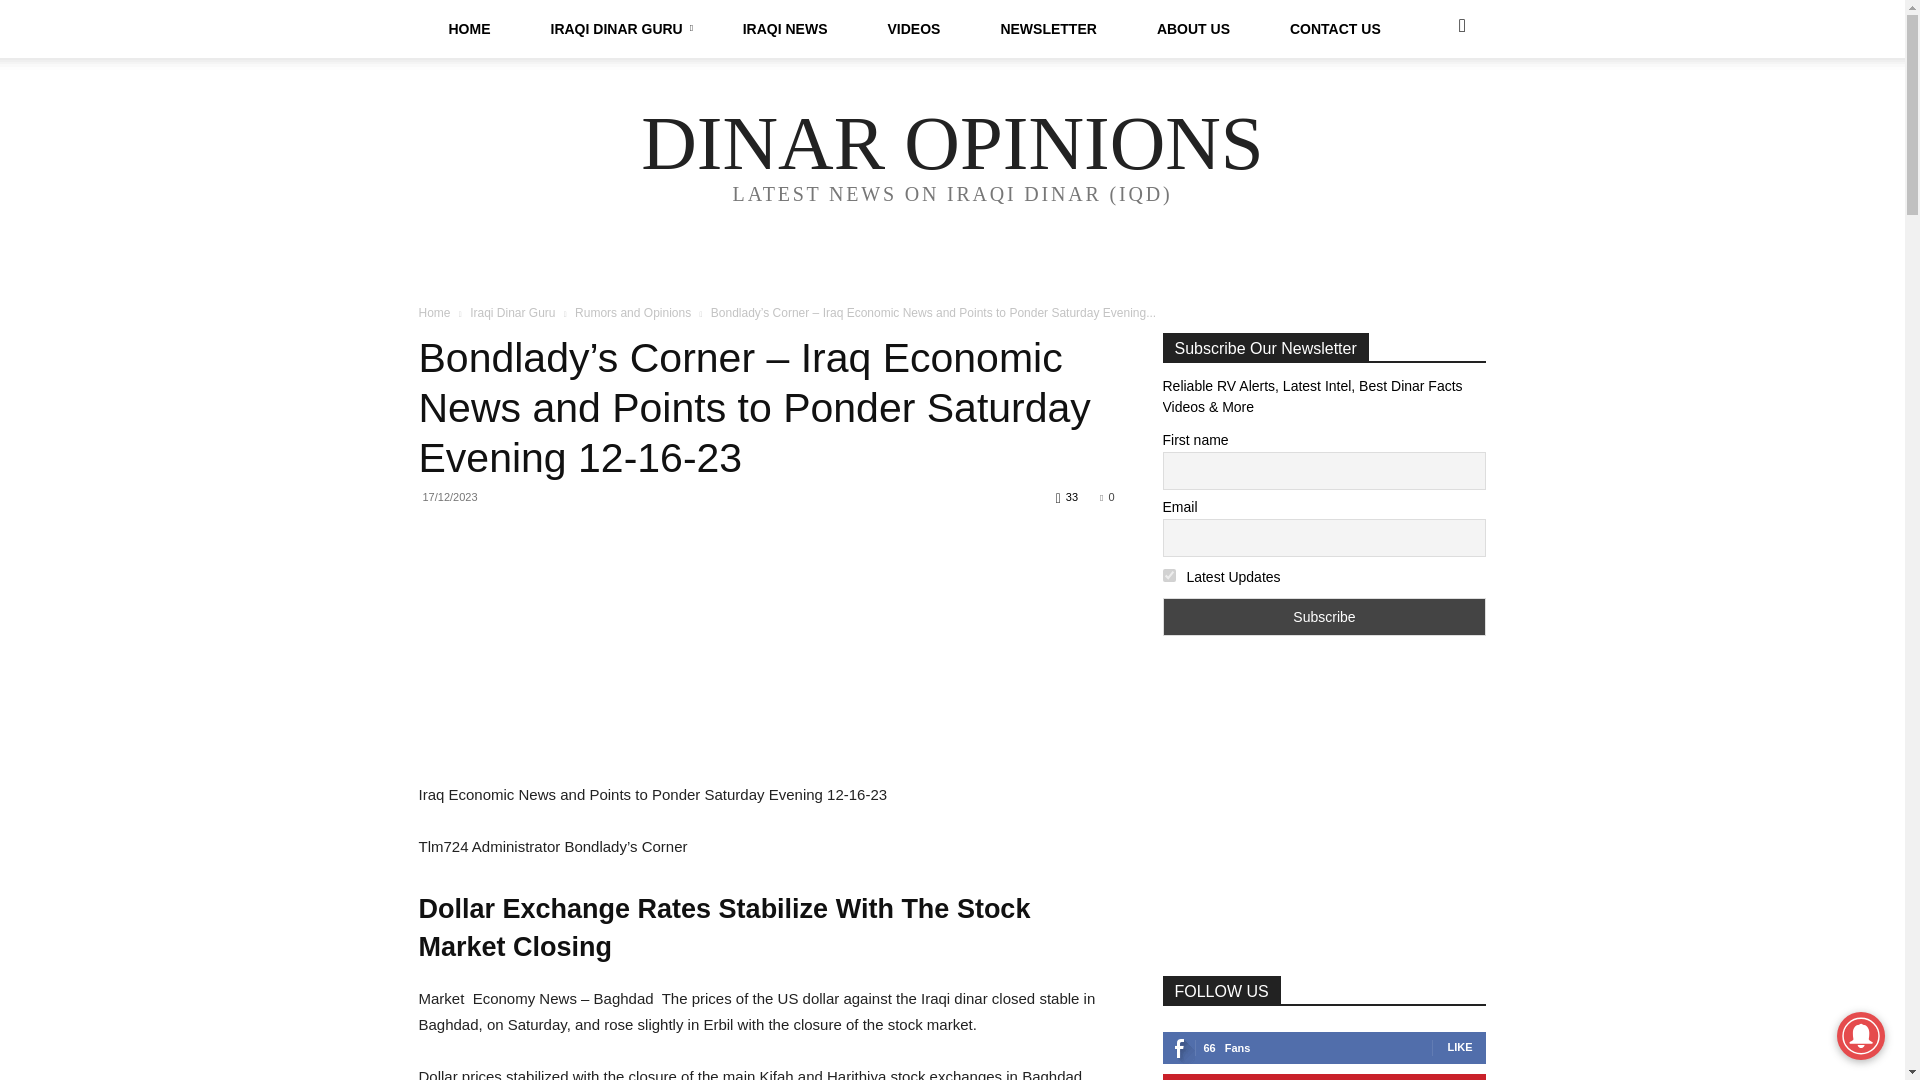 Image resolution: width=1920 pixels, height=1080 pixels. I want to click on IRAQI DINAR GURU, so click(616, 29).